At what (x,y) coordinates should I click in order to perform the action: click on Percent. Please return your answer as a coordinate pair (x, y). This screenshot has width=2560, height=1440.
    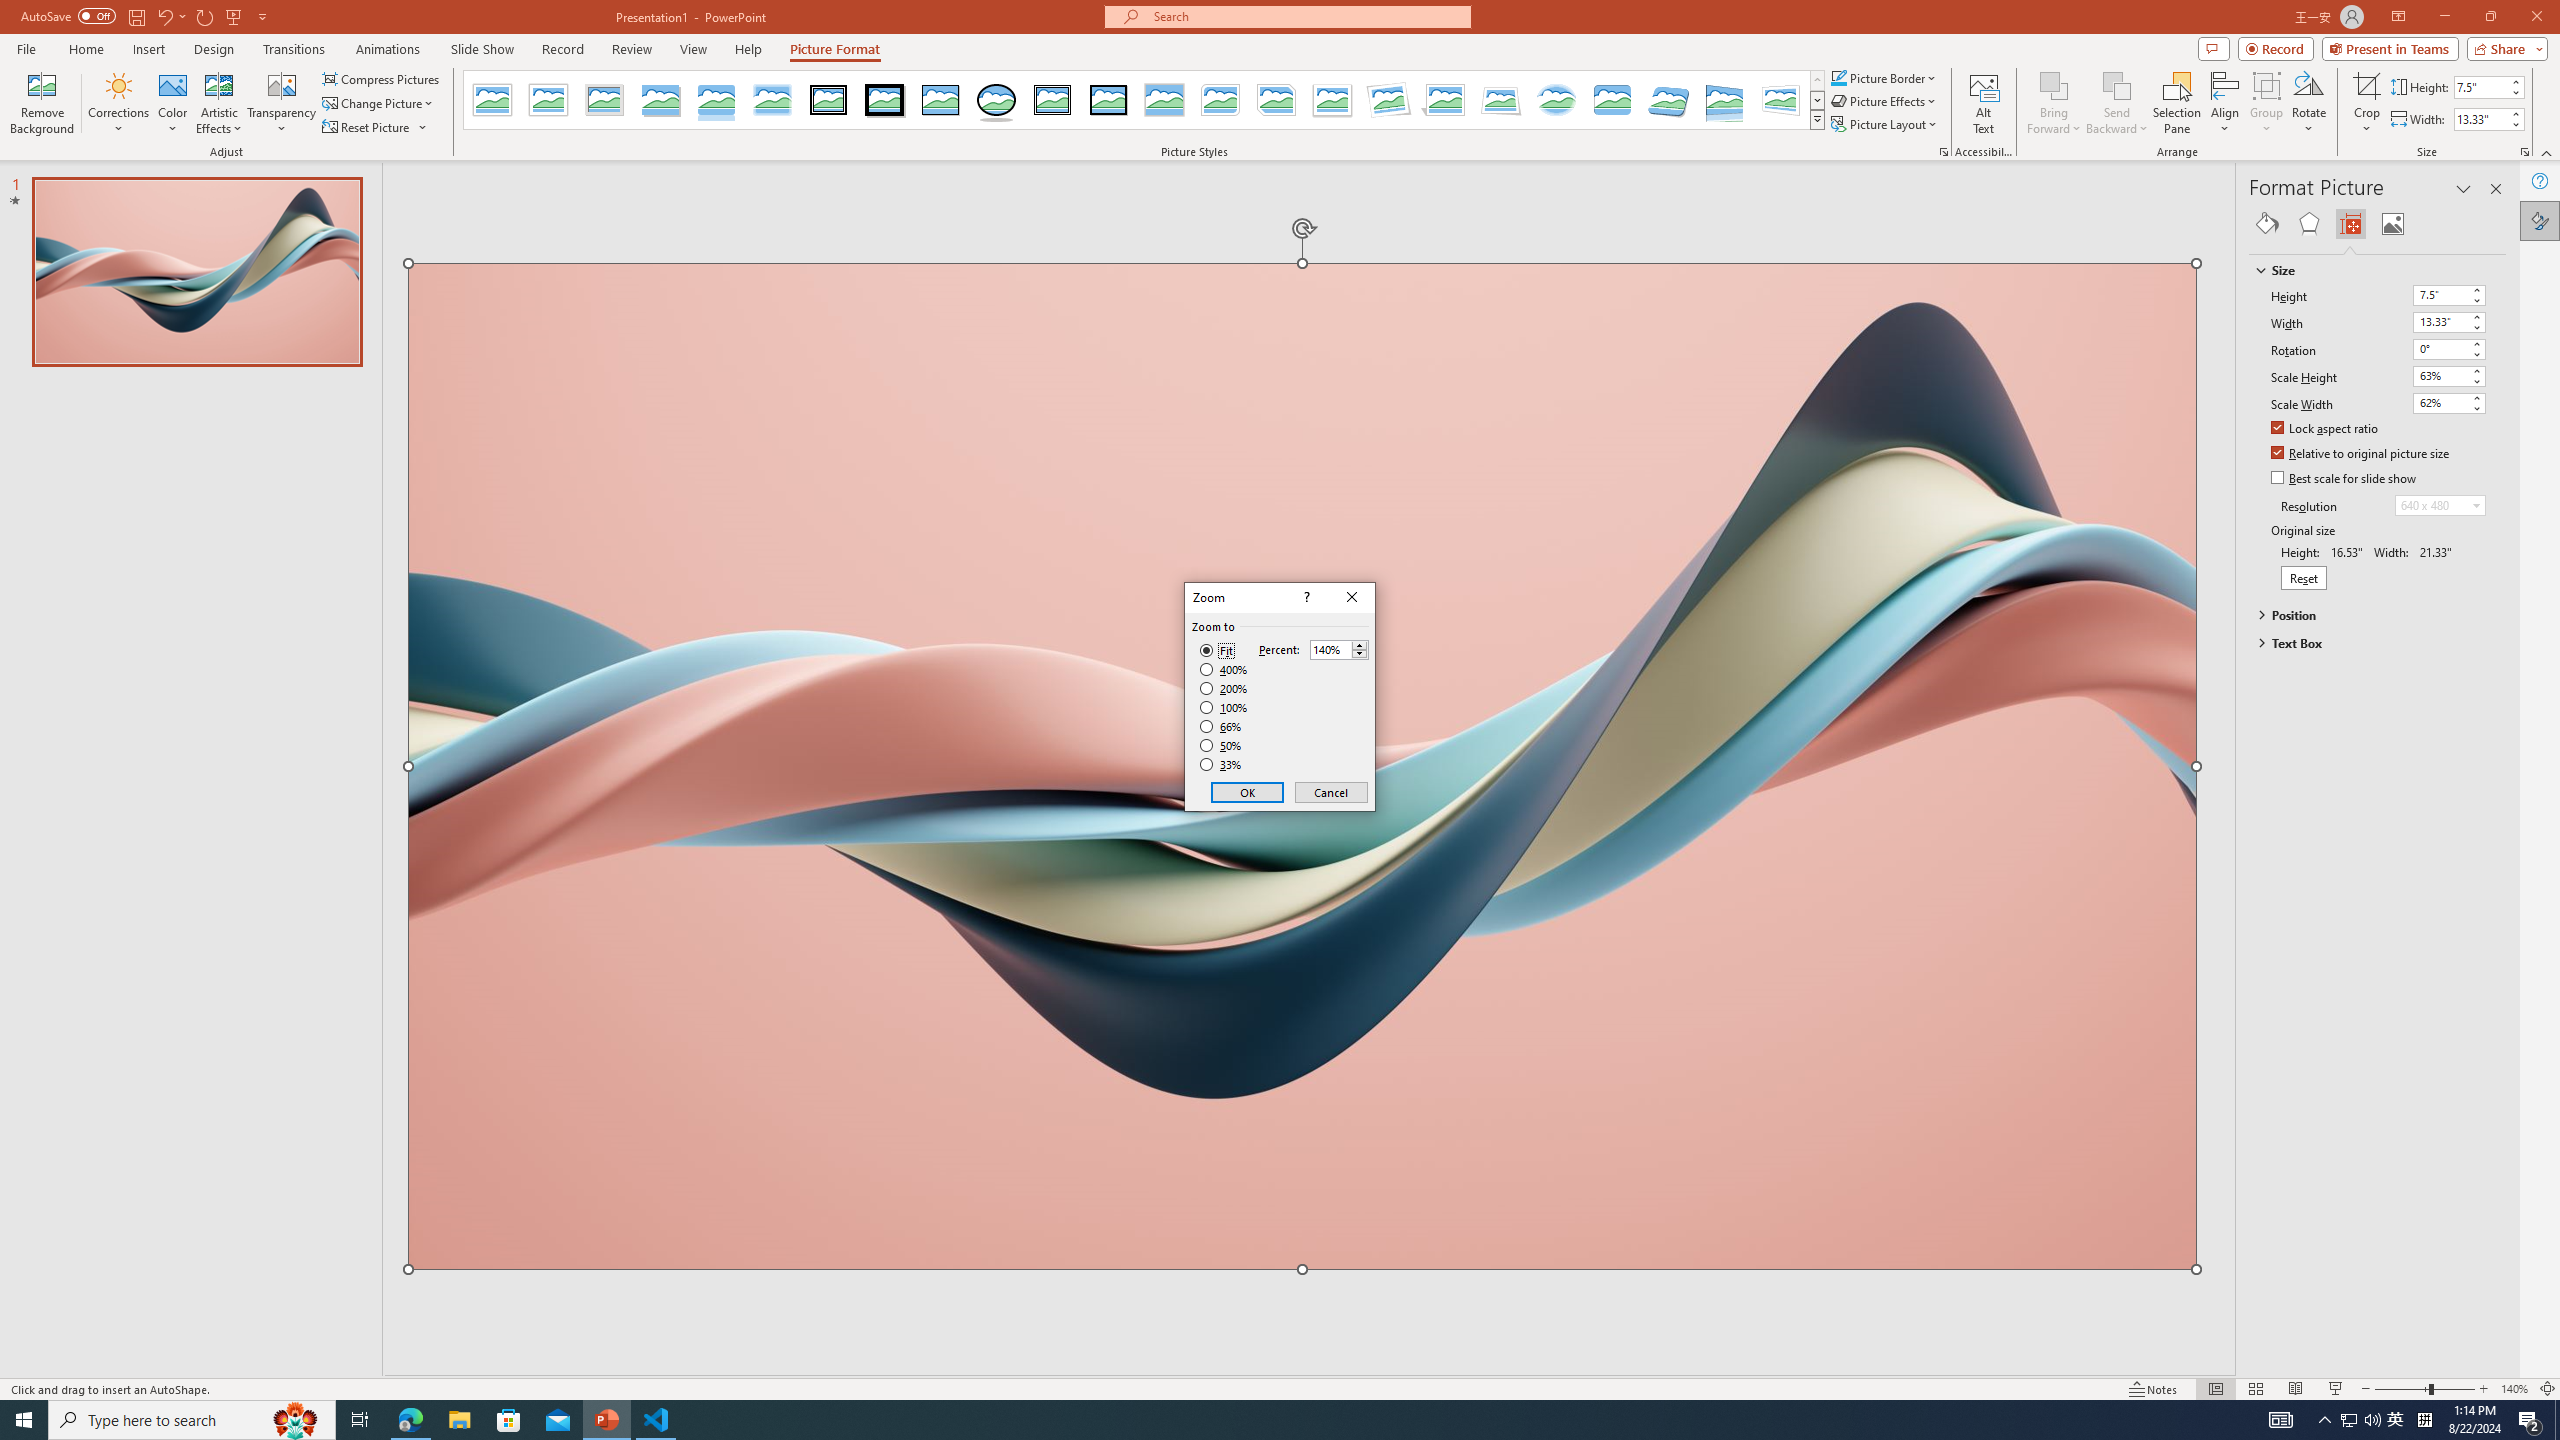
    Looking at the image, I should click on (1330, 650).